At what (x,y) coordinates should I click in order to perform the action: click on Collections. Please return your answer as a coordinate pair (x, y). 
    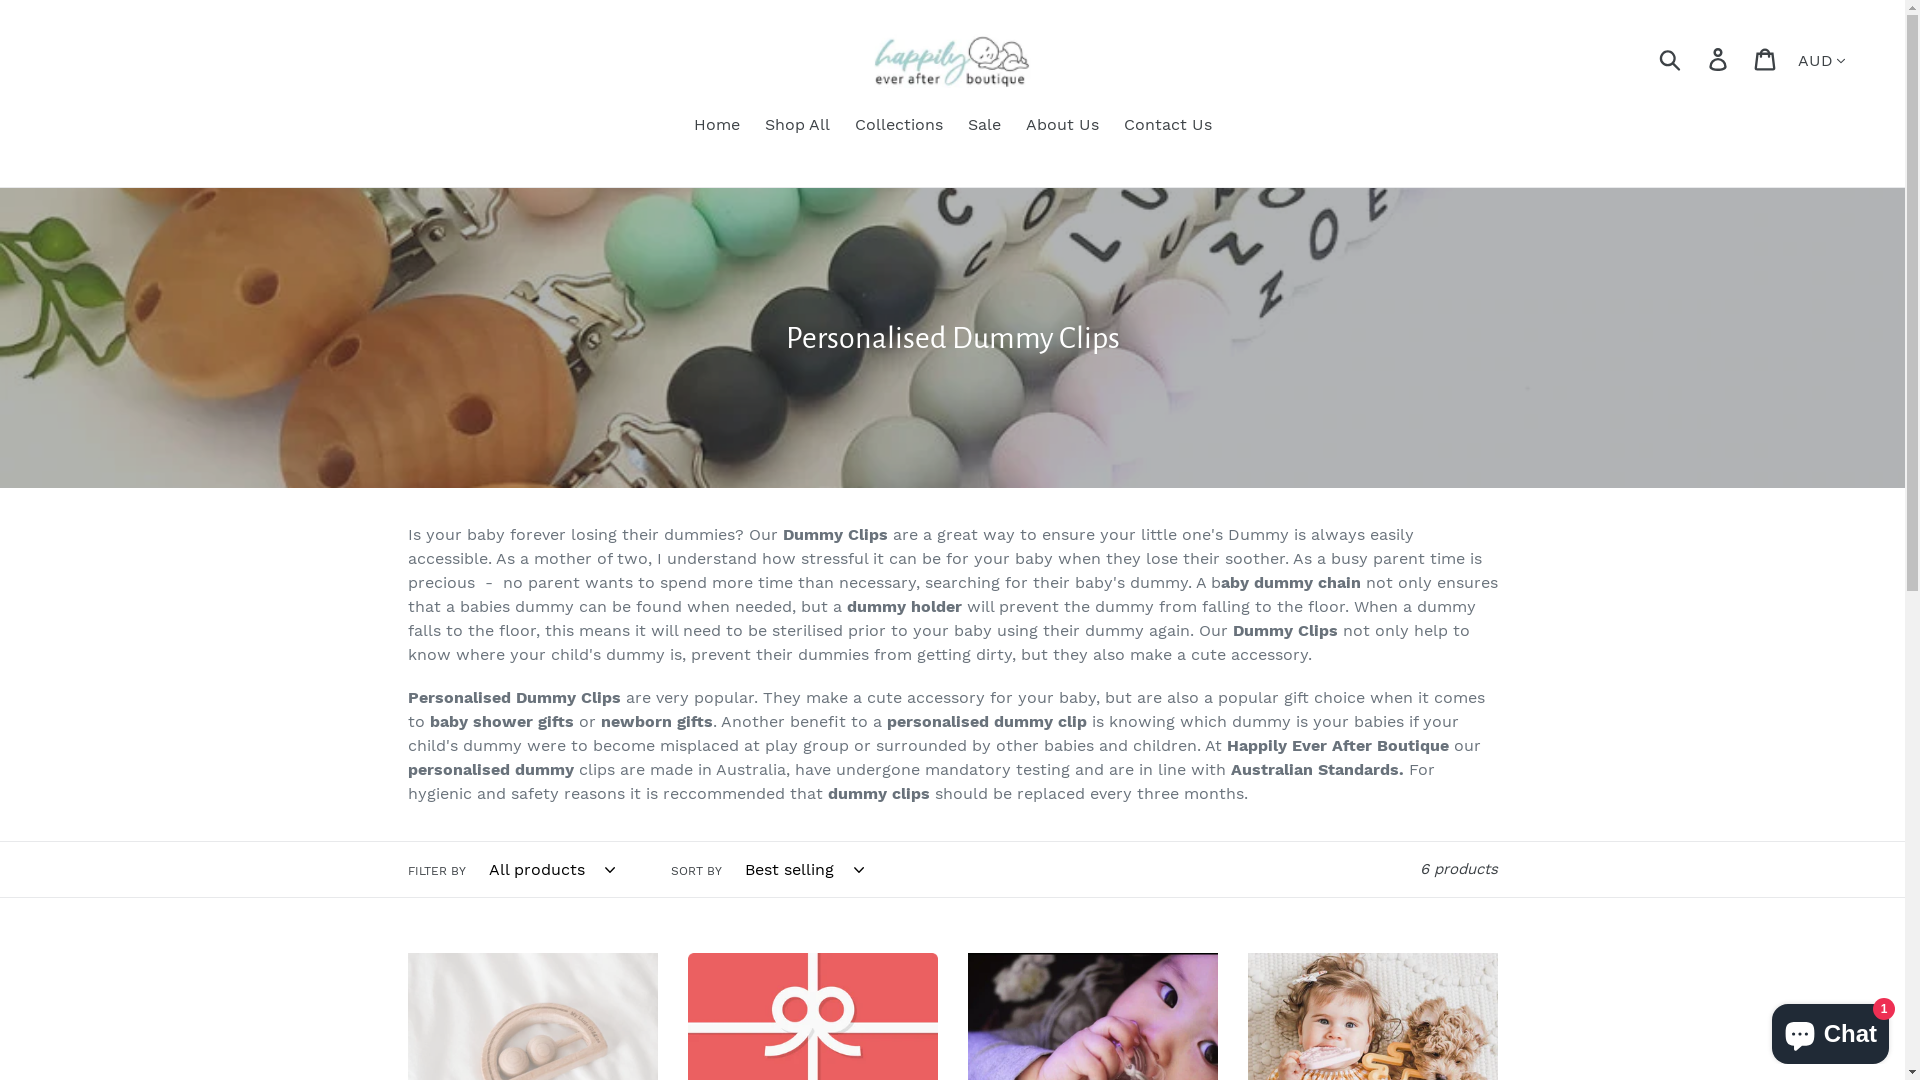
    Looking at the image, I should click on (898, 126).